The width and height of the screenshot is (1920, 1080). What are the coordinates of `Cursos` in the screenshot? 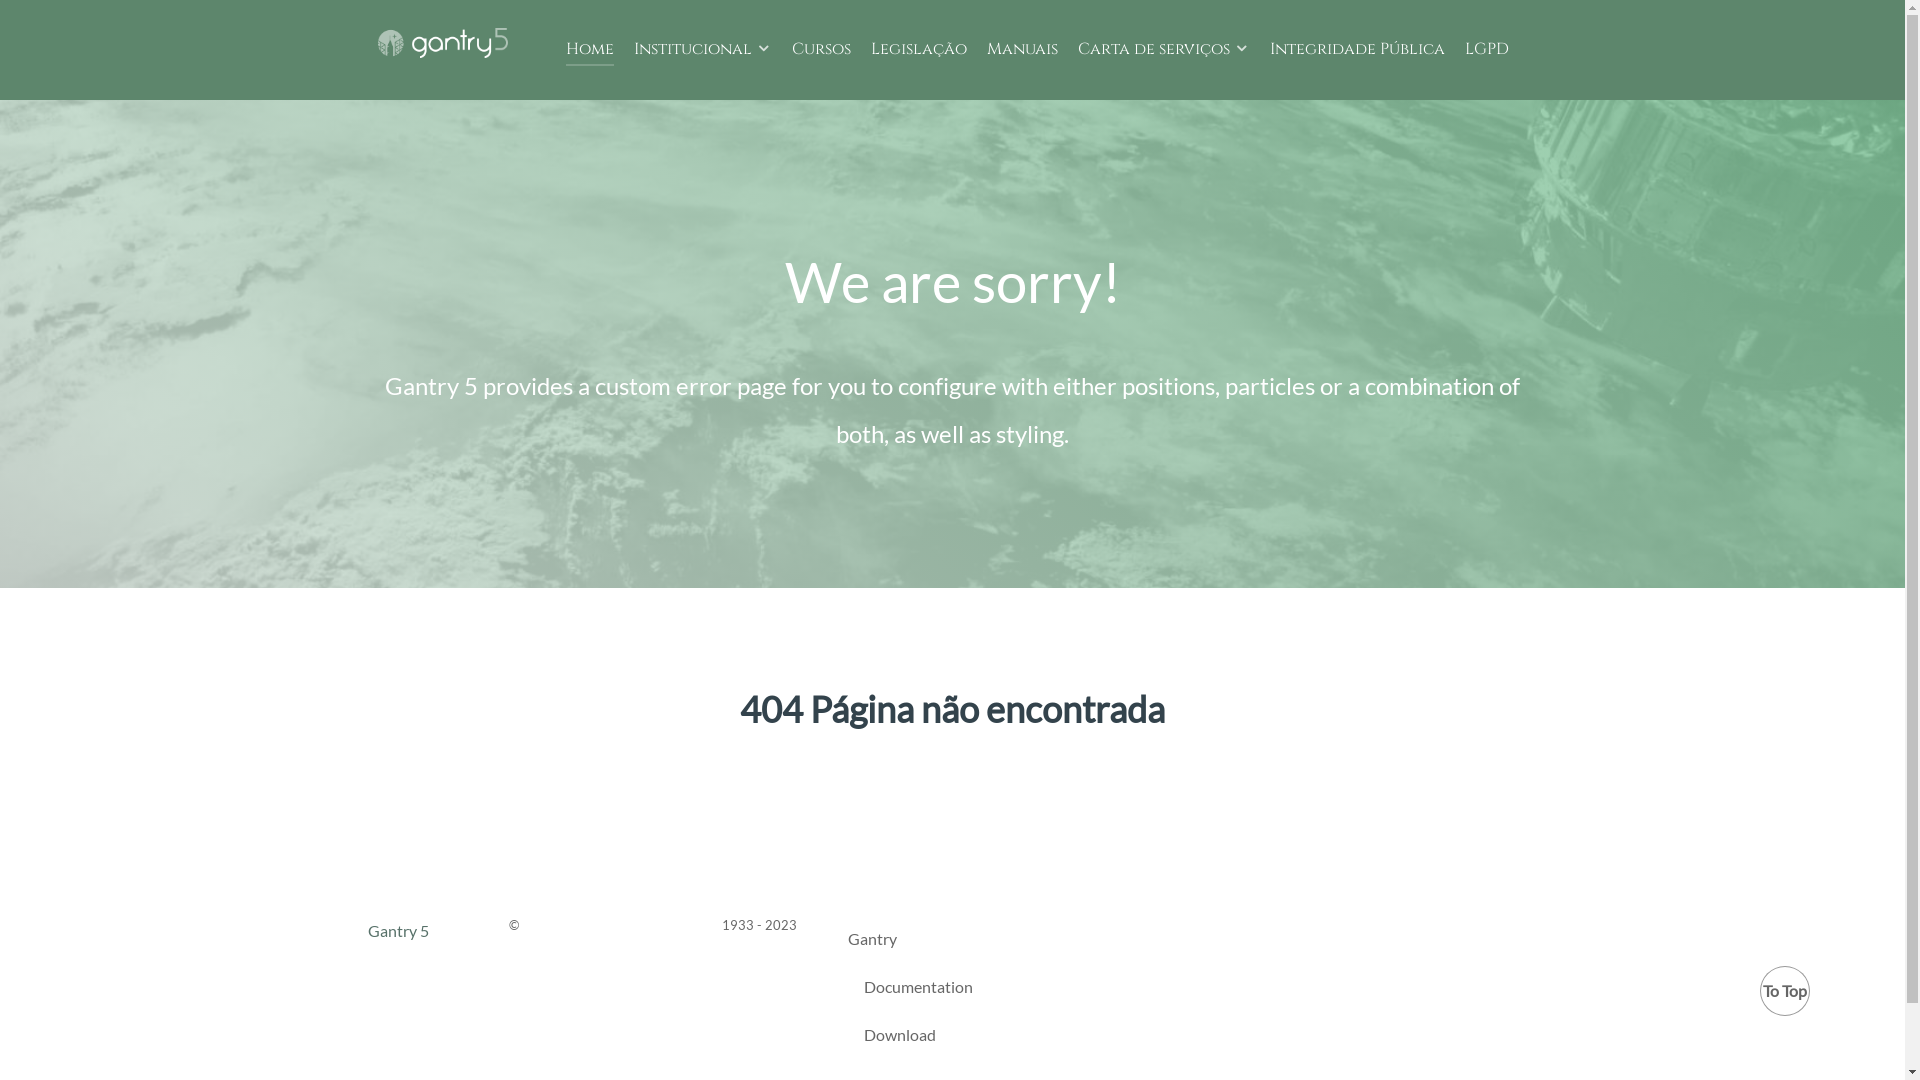 It's located at (822, 50).